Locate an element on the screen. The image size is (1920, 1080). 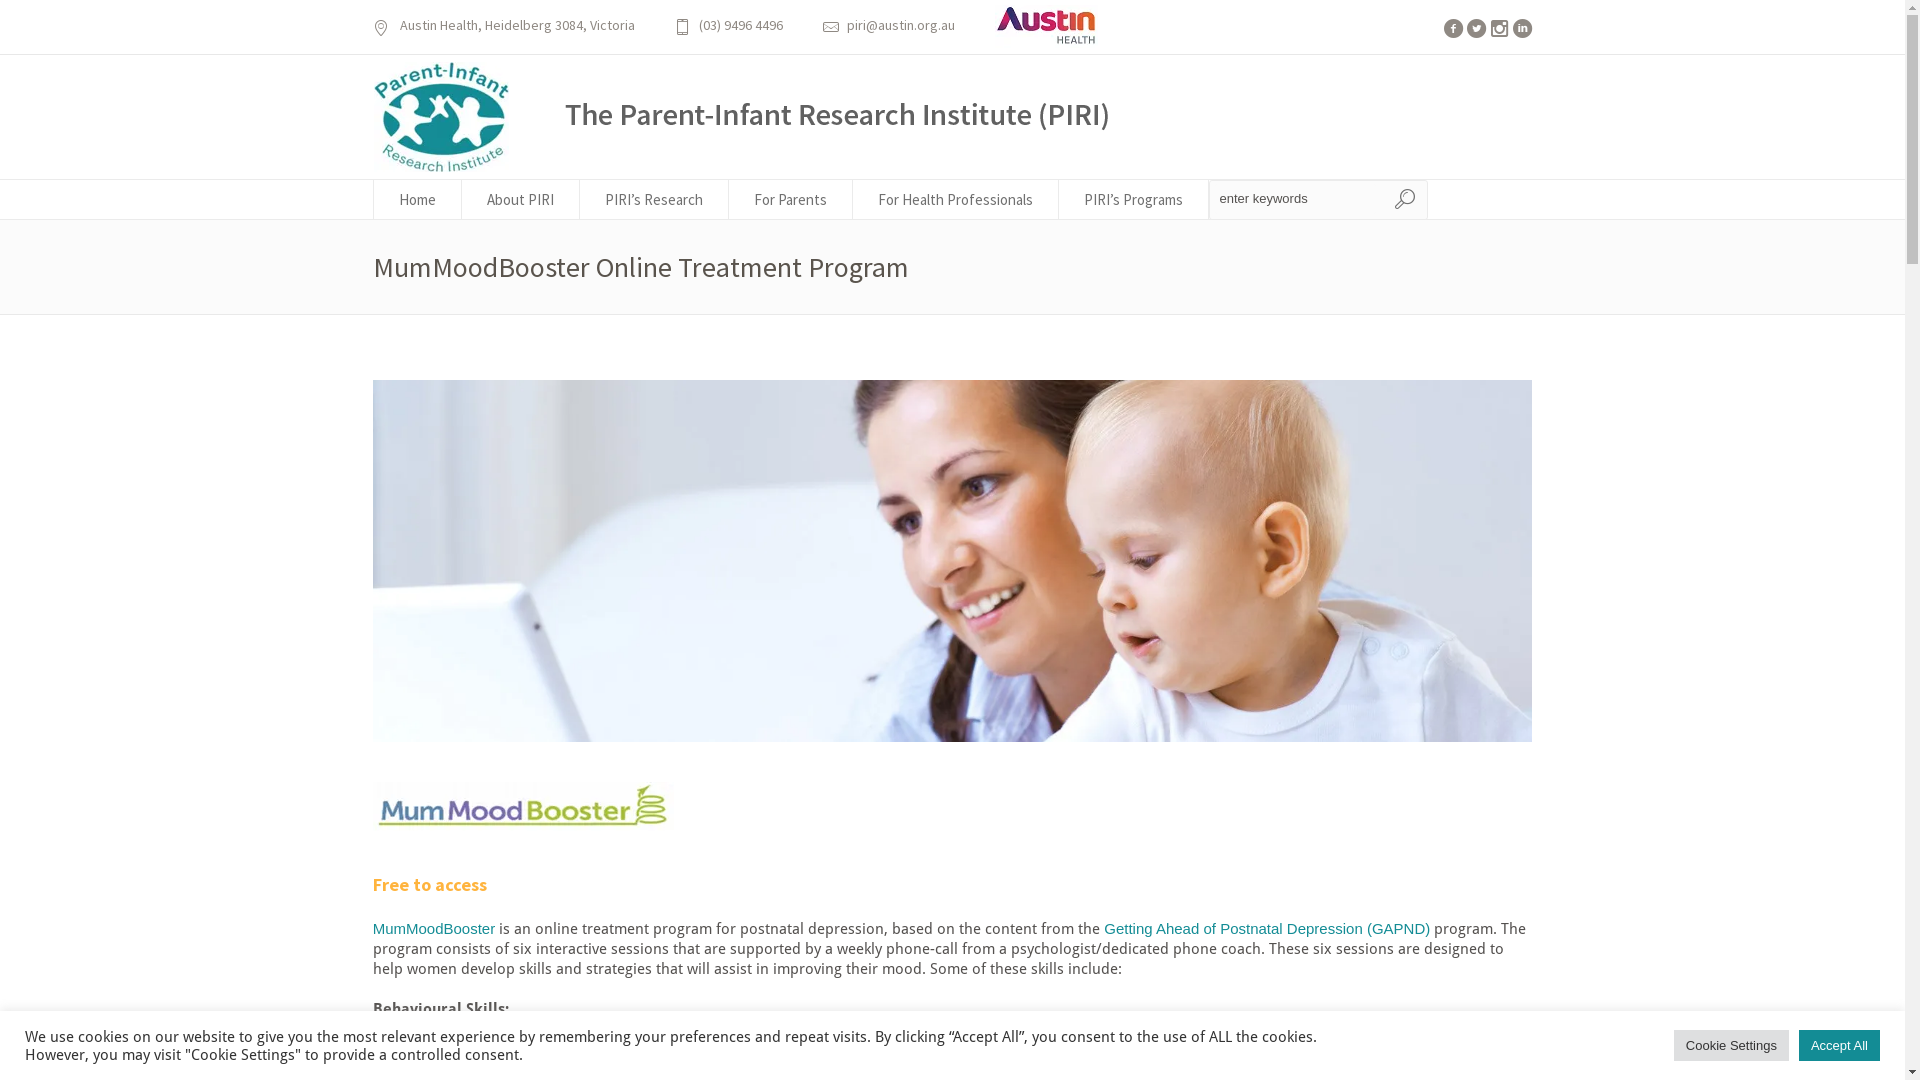
Twitter is located at coordinates (1476, 28).